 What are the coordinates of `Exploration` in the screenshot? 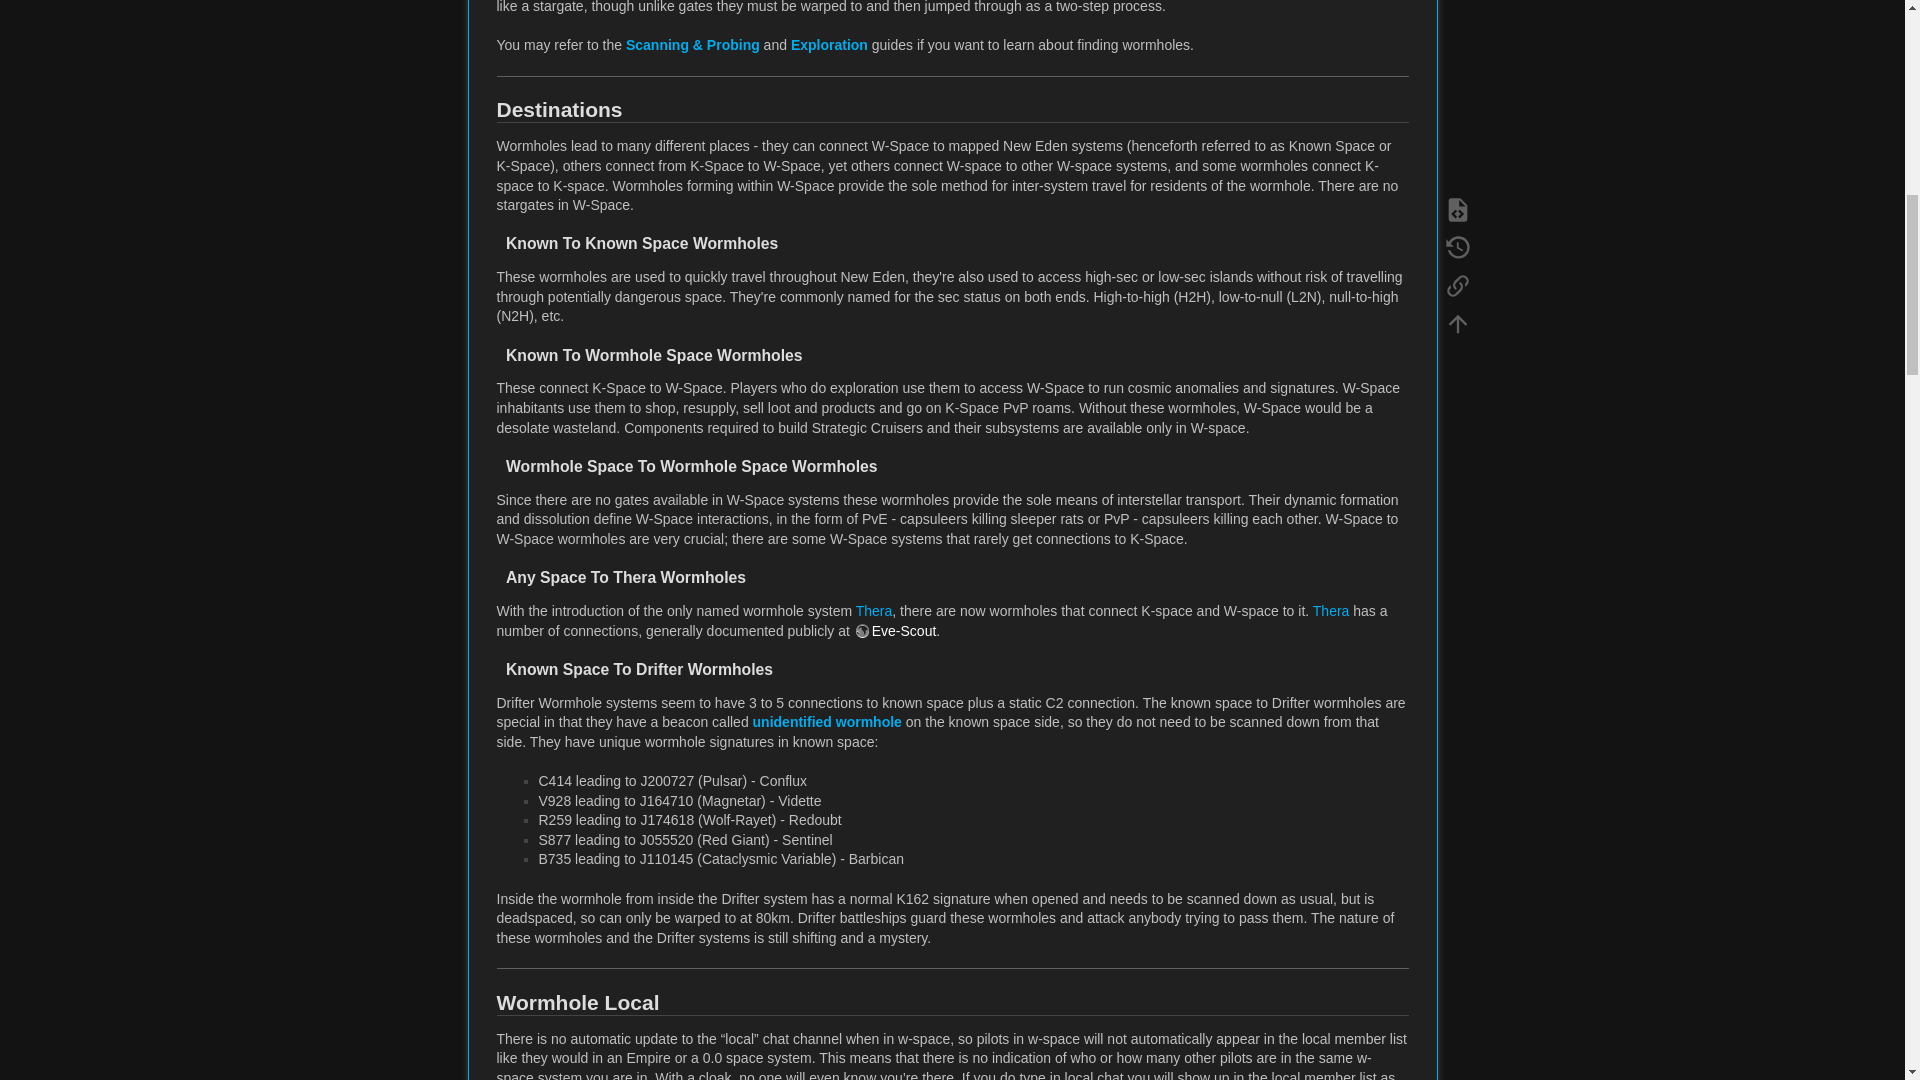 It's located at (829, 44).